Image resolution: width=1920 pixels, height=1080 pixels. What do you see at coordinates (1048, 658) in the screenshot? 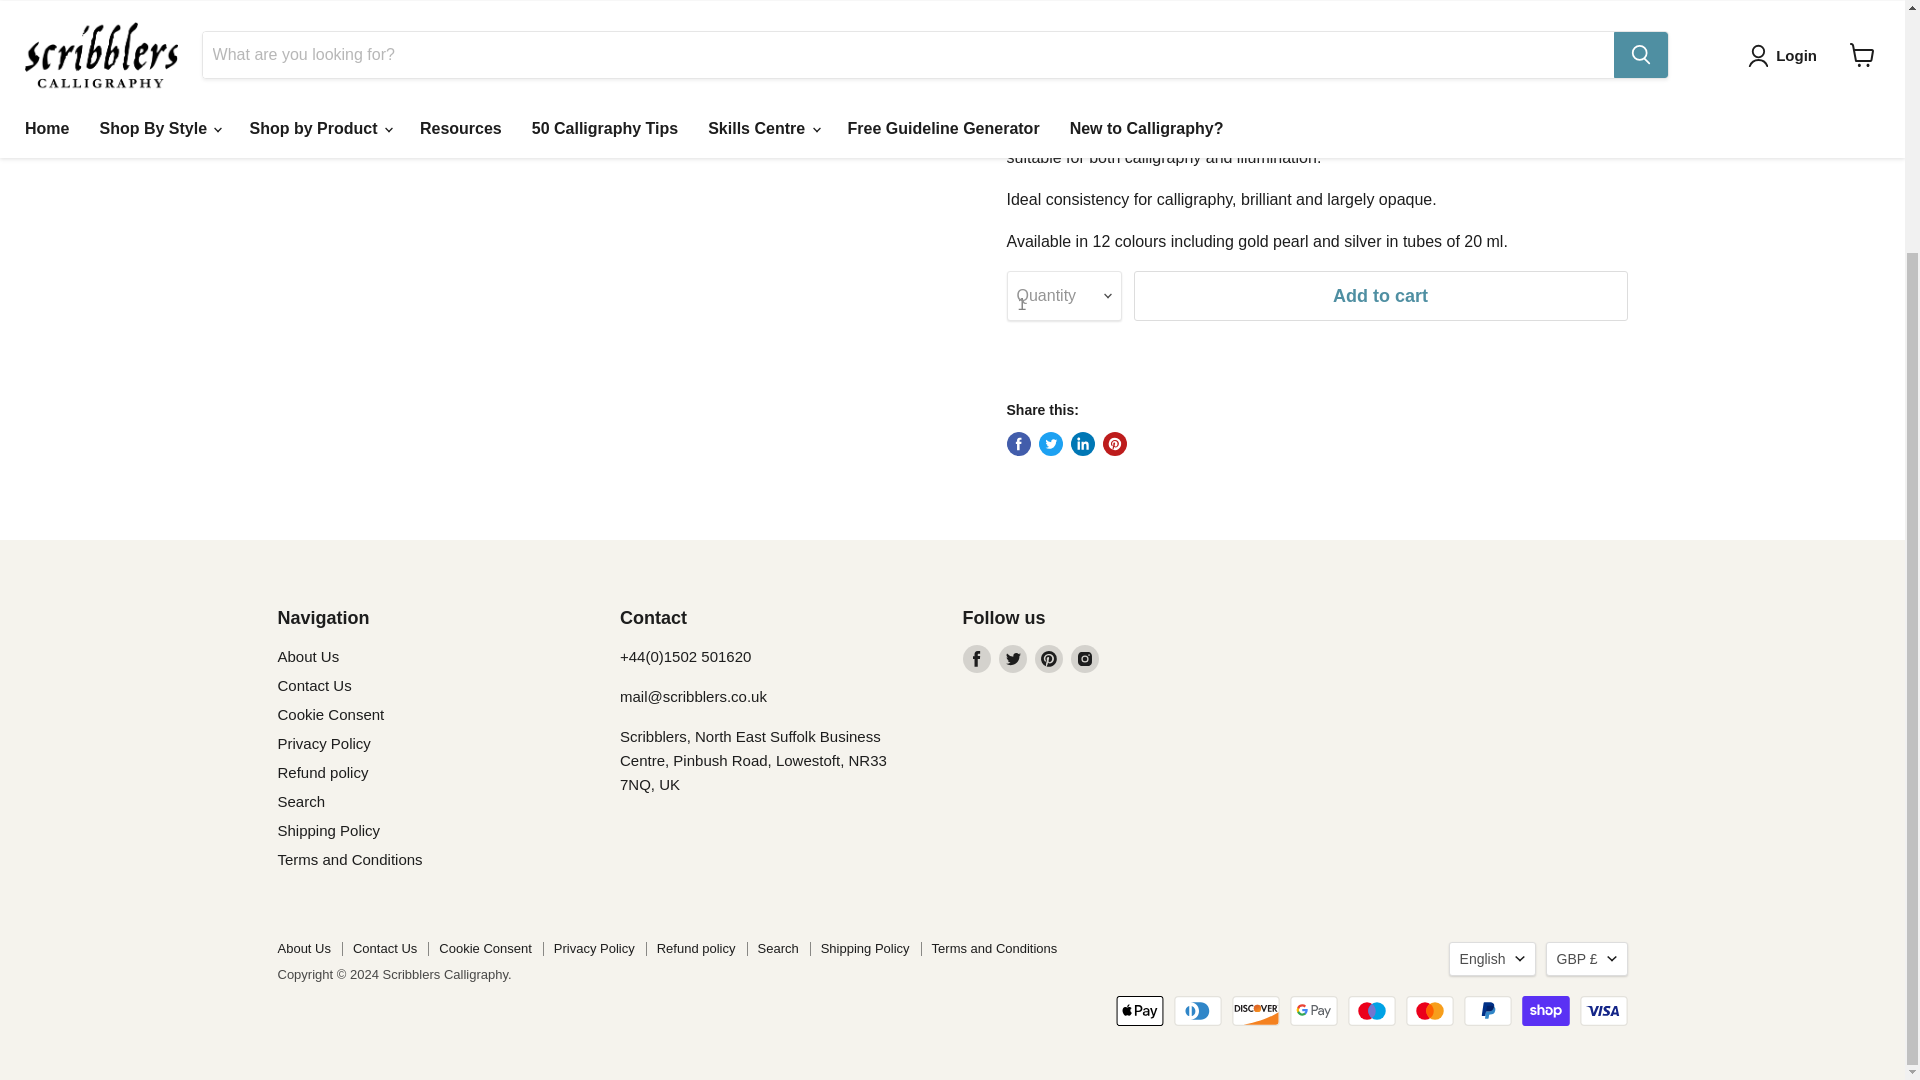
I see `Pinterest` at bounding box center [1048, 658].